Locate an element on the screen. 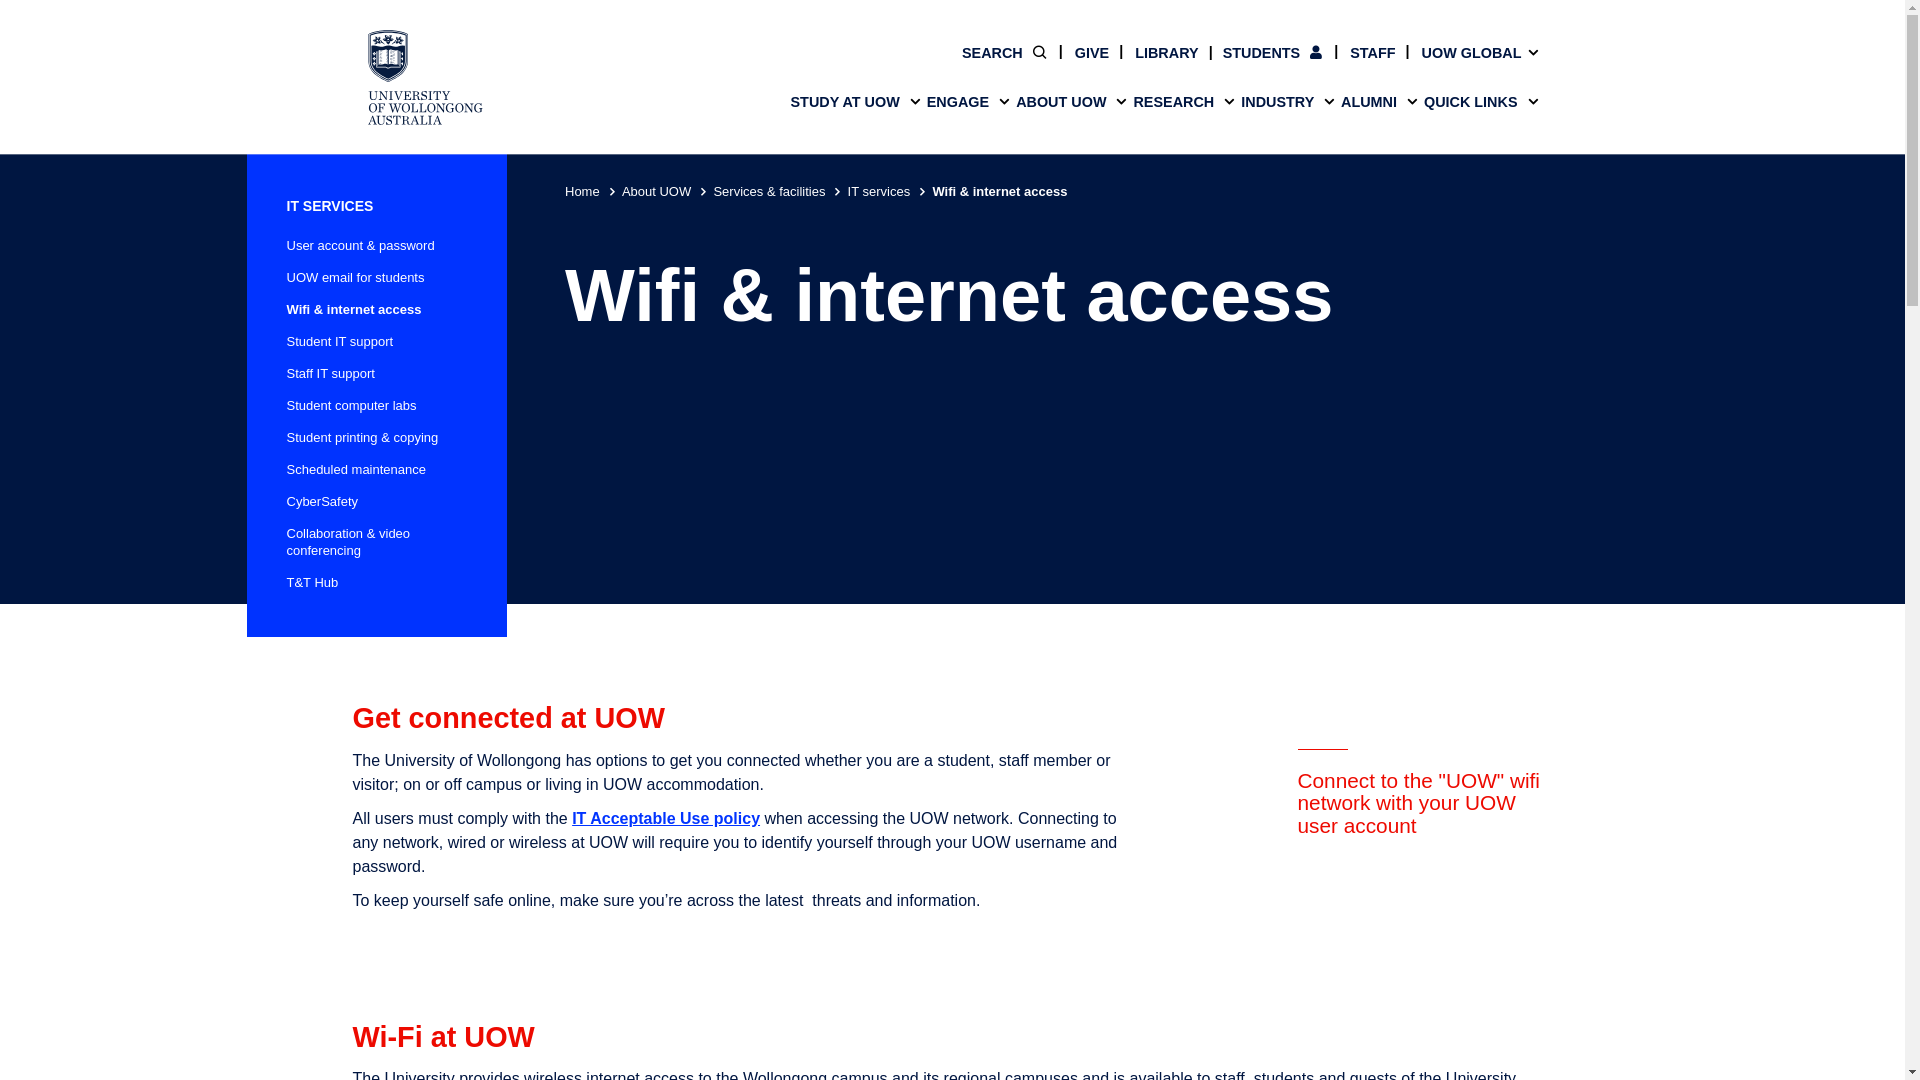  CAMPUSES is located at coordinates (502, 36).